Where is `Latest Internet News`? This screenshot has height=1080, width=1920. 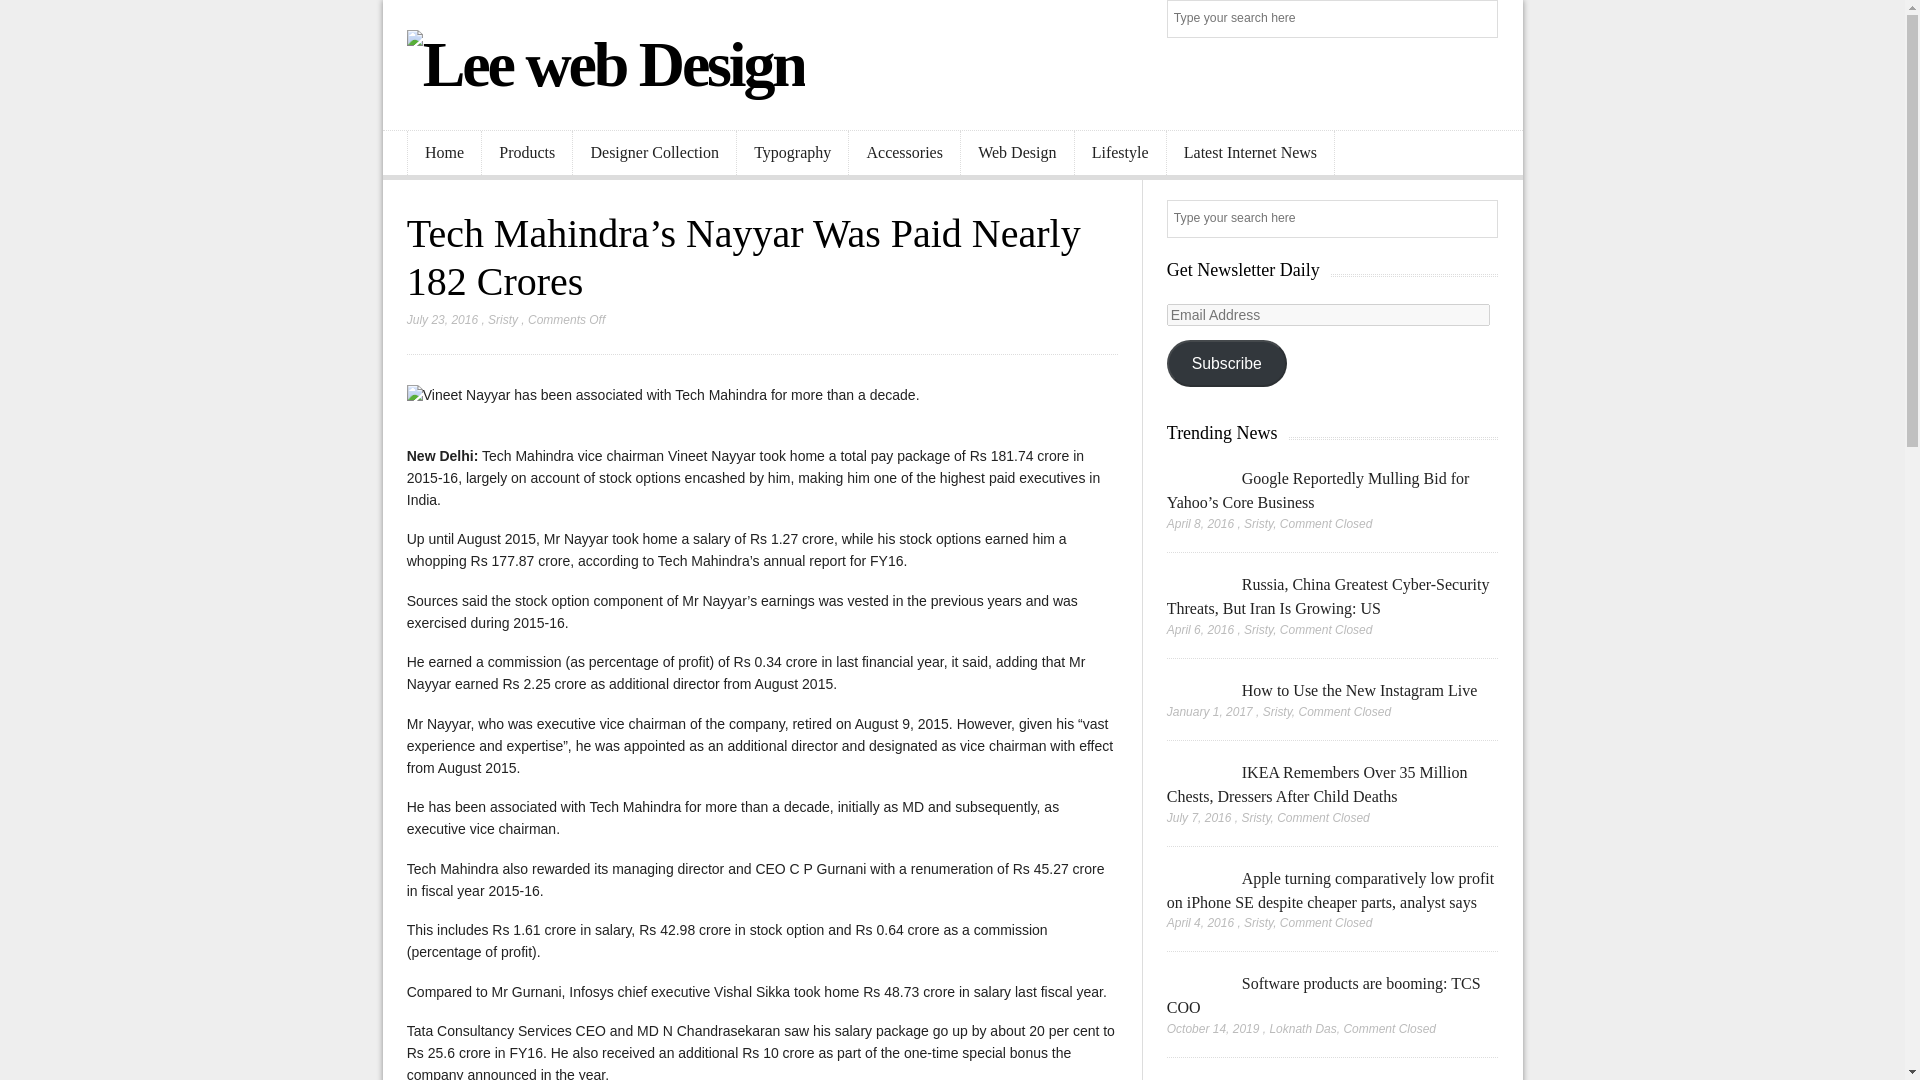 Latest Internet News is located at coordinates (1250, 153).